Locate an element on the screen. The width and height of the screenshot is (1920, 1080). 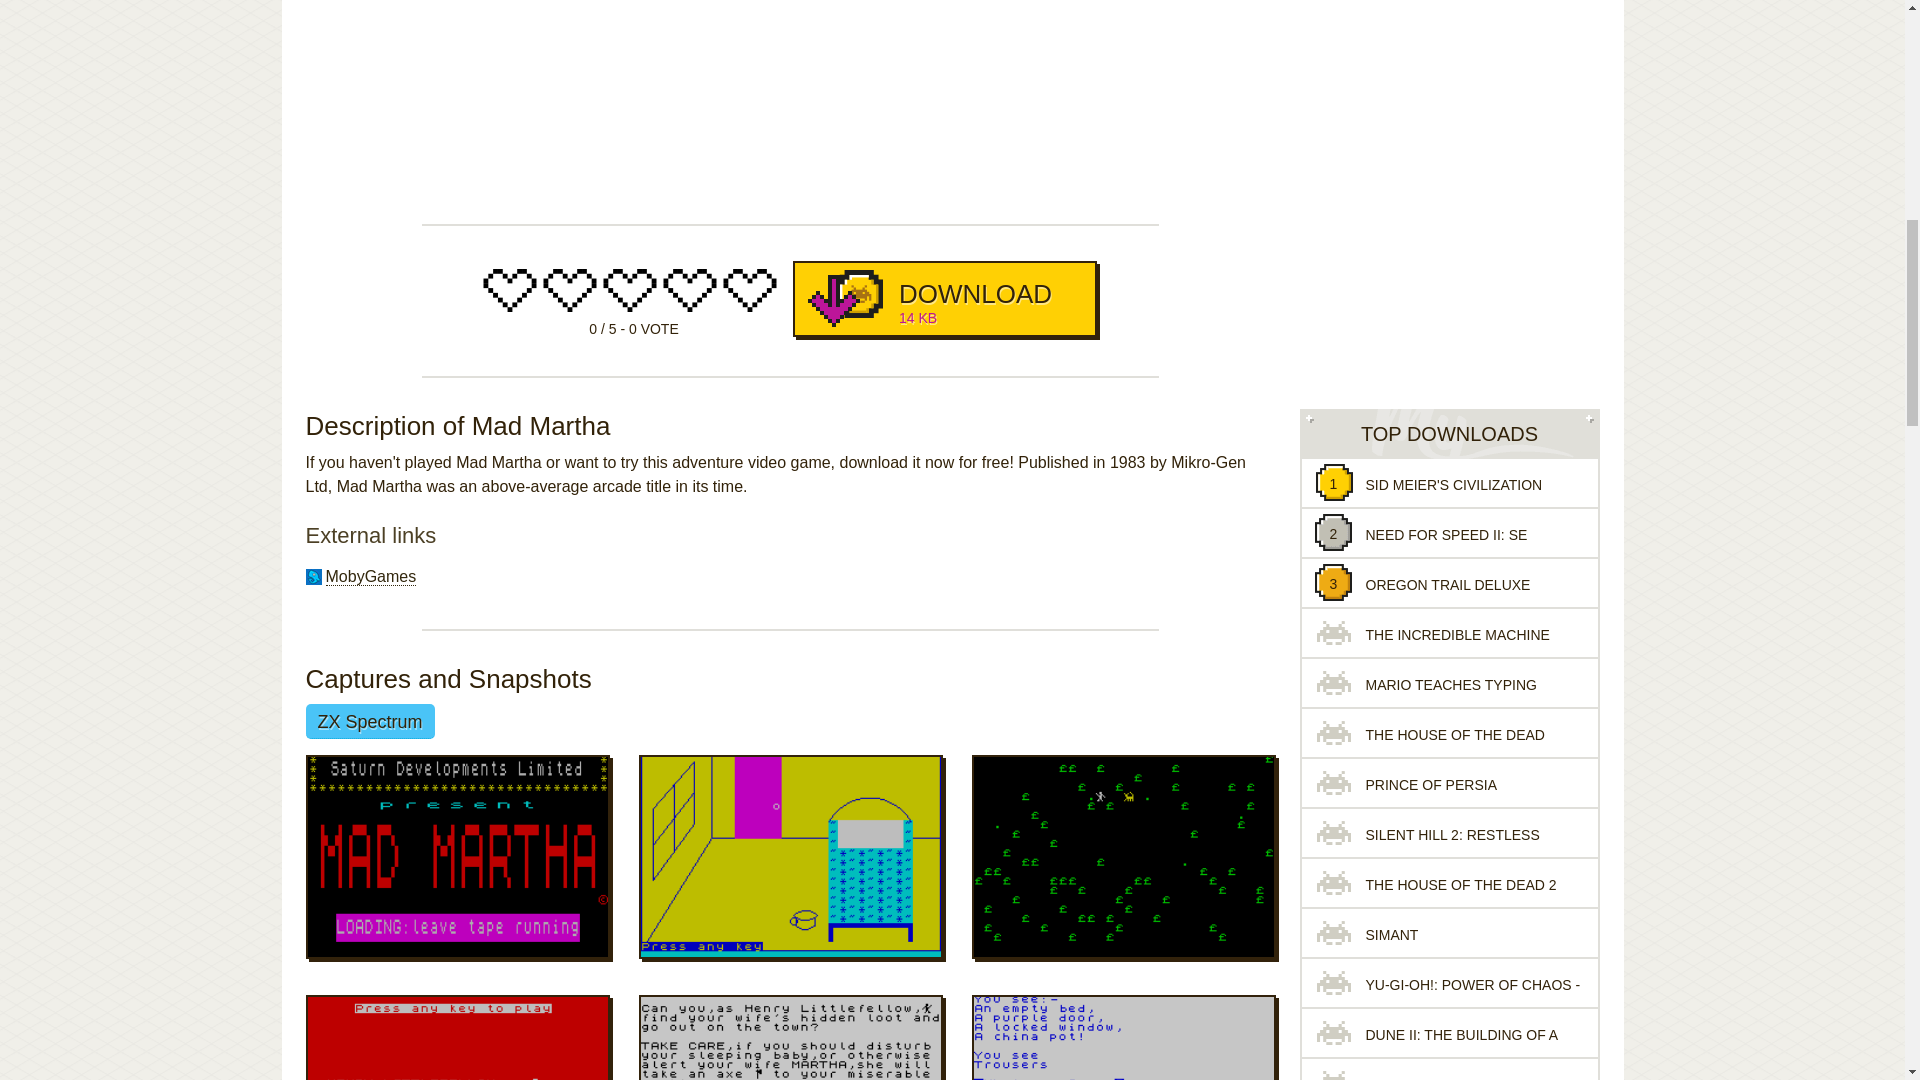
ZX Spectrum is located at coordinates (370, 721).